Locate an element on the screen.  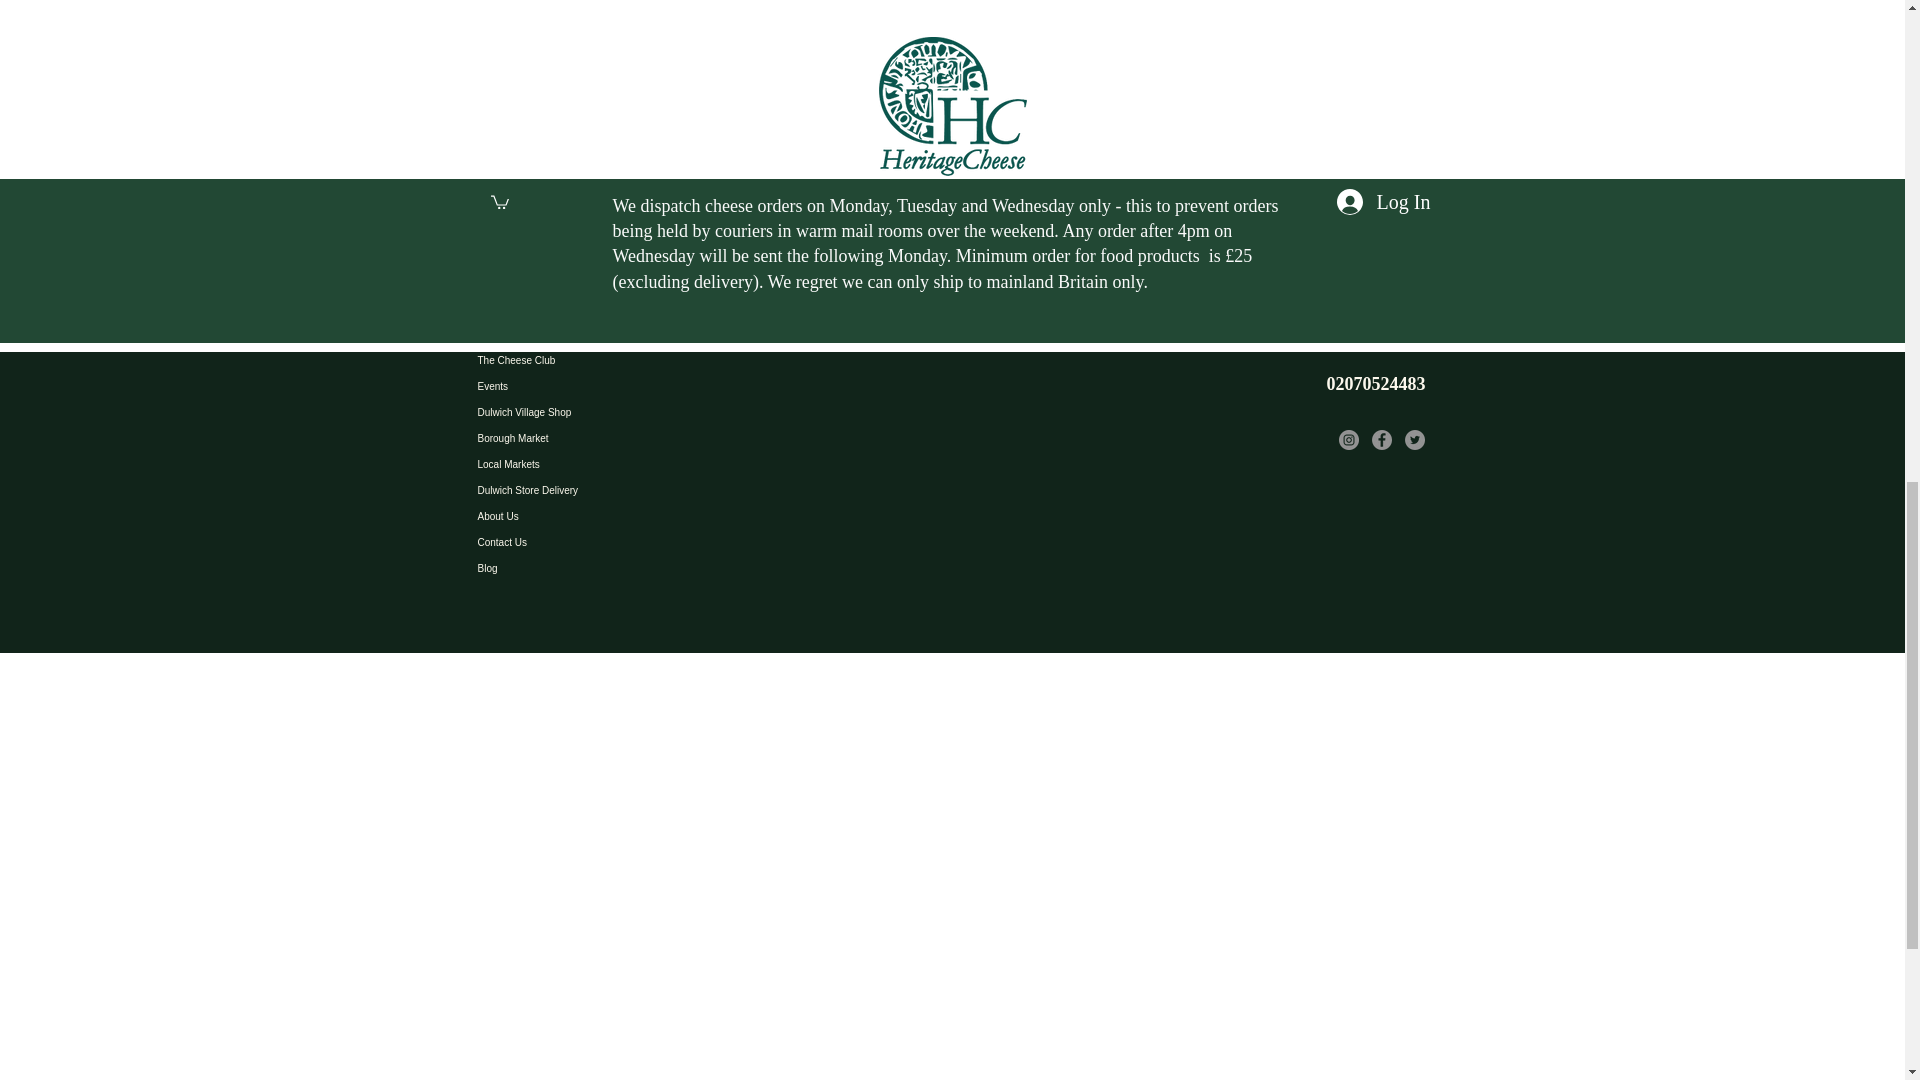
Contact Us is located at coordinates (628, 543).